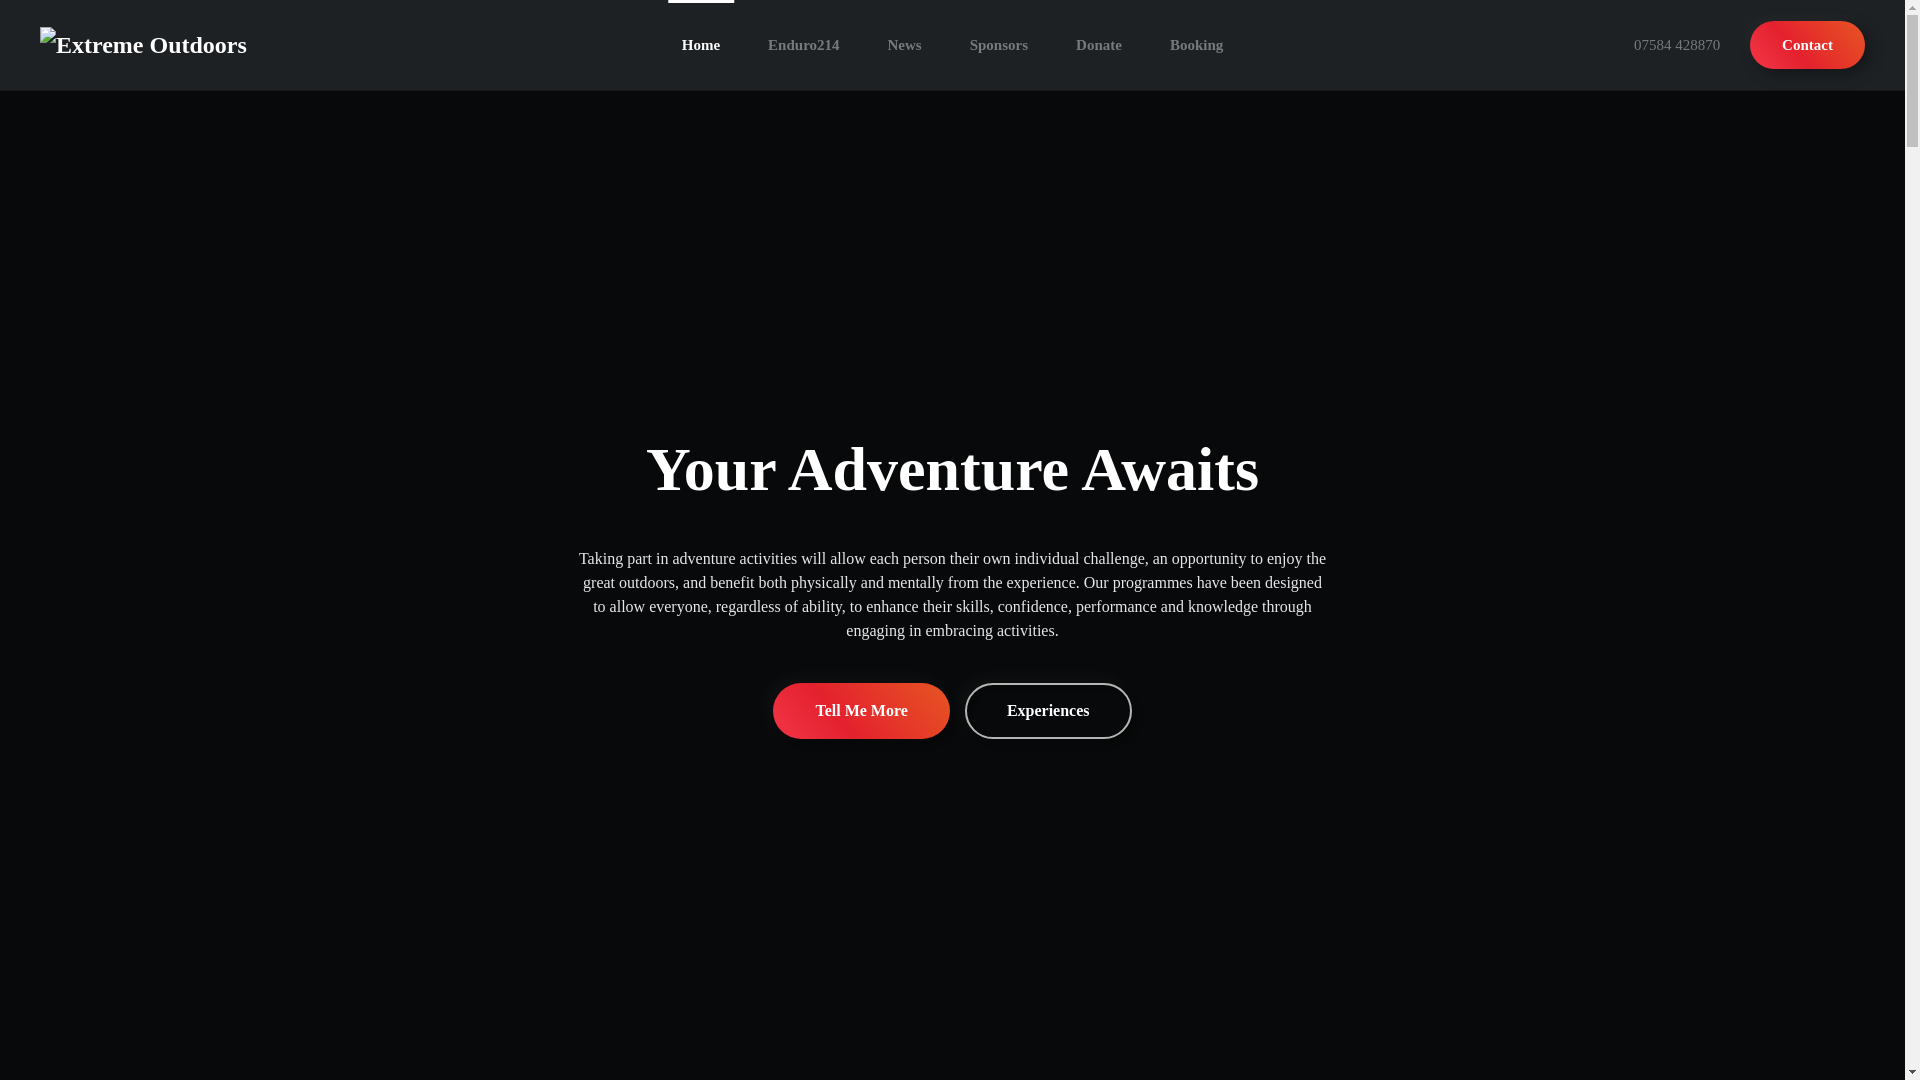  What do you see at coordinates (1806, 44) in the screenshot?
I see `Contact Extreme Outdoors` at bounding box center [1806, 44].